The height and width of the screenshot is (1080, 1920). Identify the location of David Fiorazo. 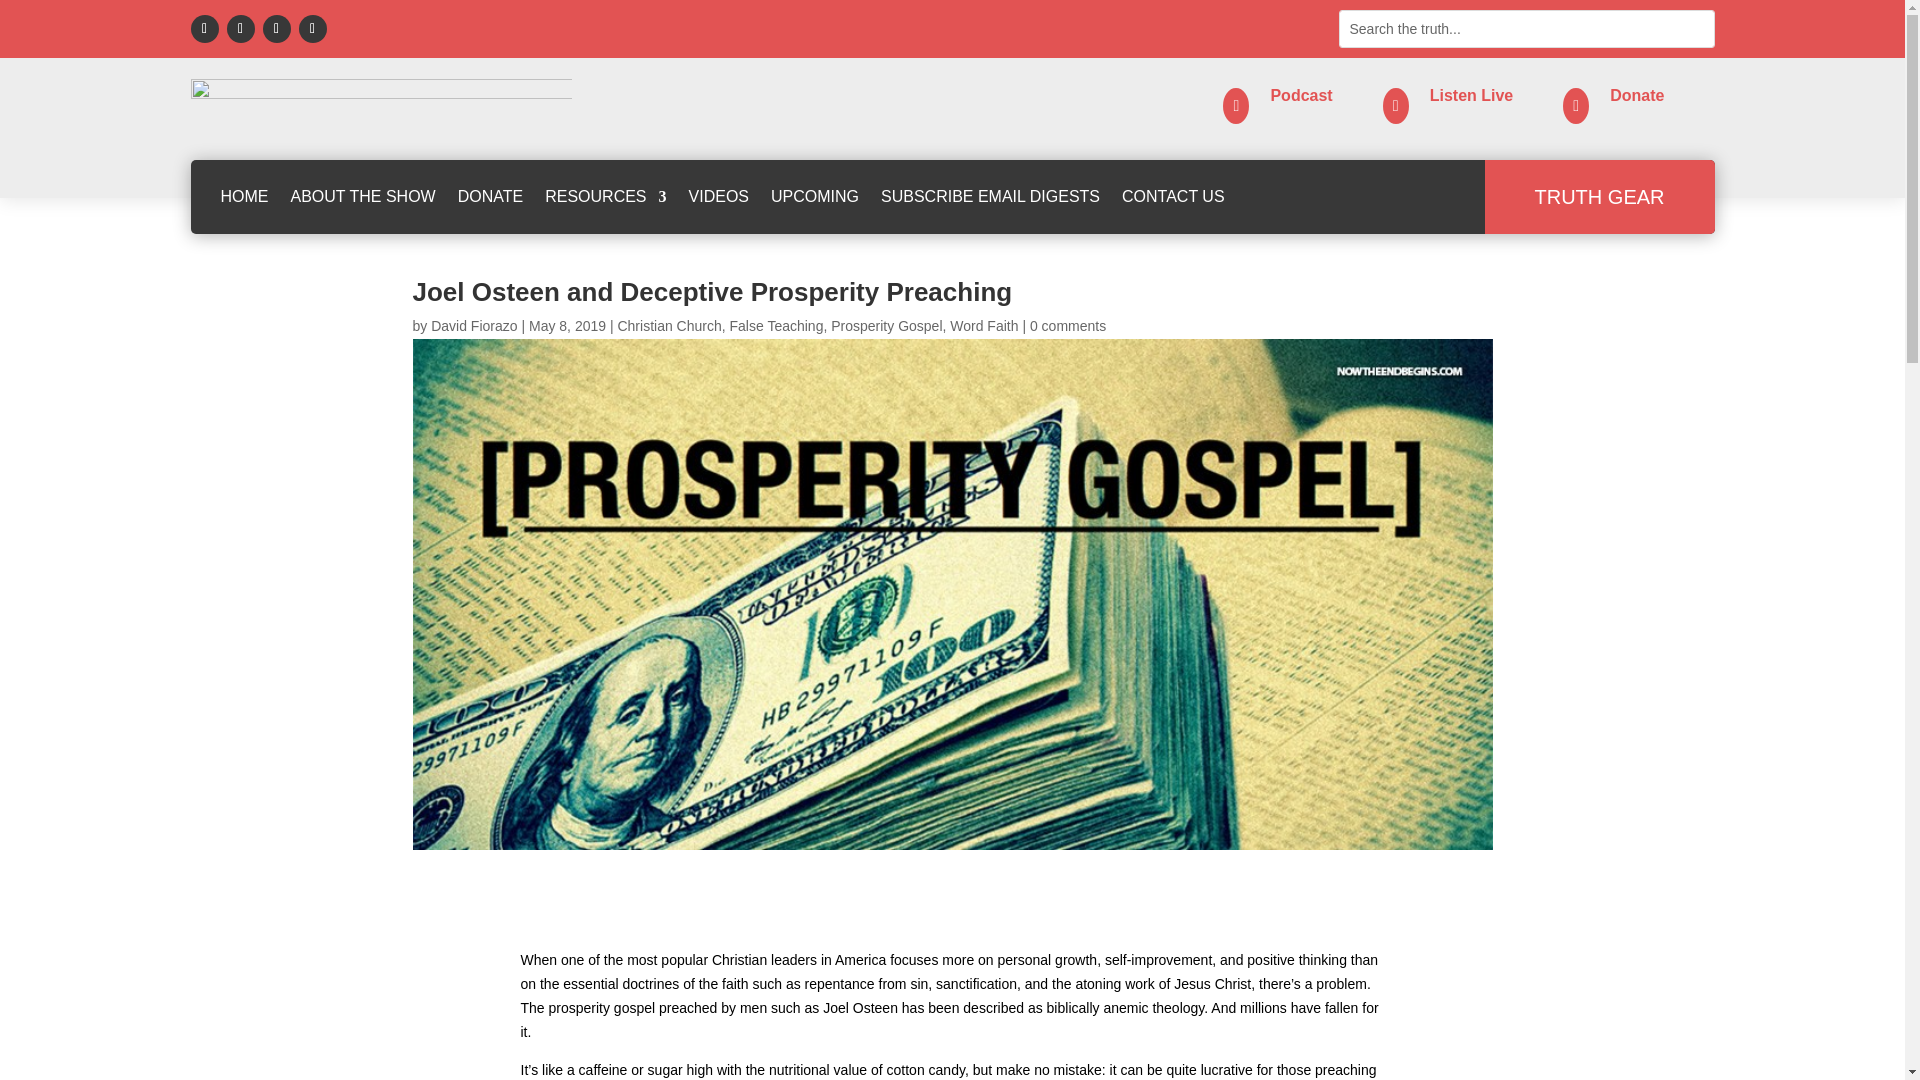
(473, 325).